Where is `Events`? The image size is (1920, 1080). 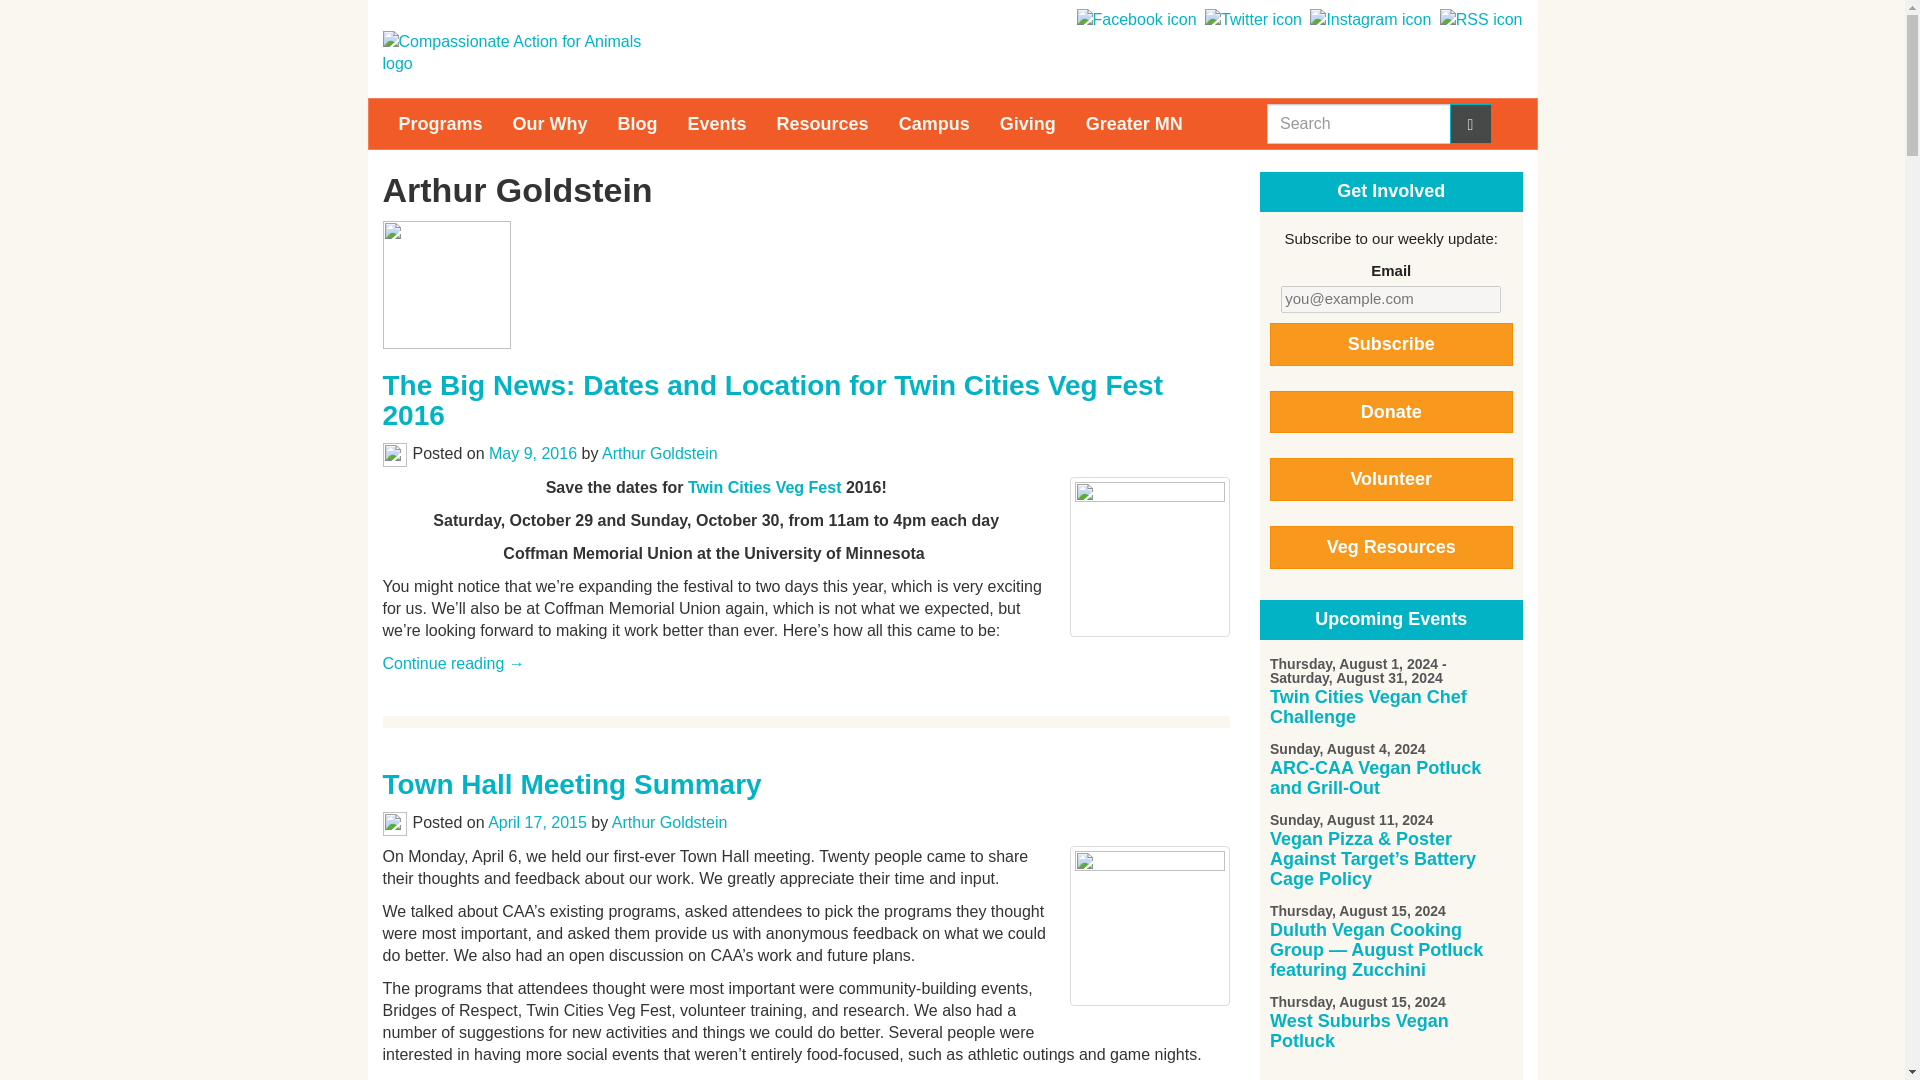
Events is located at coordinates (718, 124).